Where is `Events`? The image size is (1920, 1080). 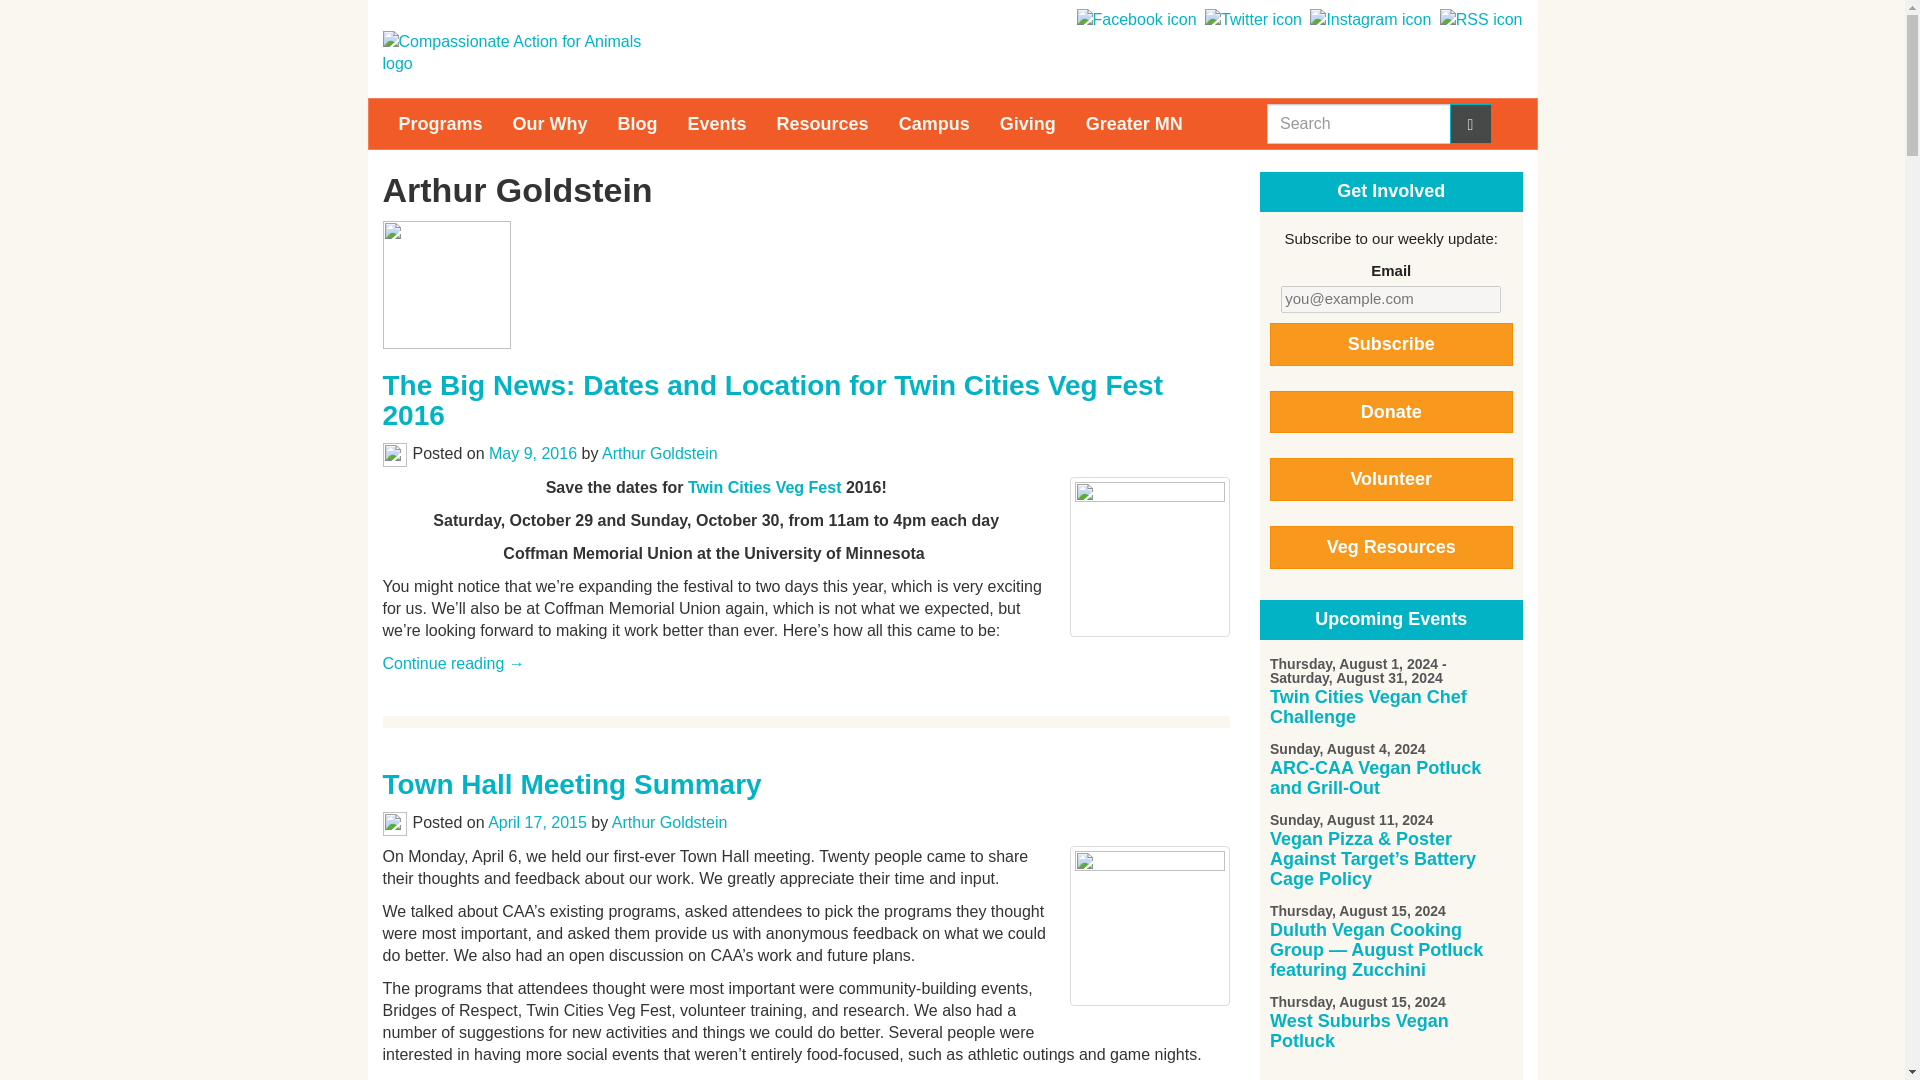
Events is located at coordinates (718, 124).